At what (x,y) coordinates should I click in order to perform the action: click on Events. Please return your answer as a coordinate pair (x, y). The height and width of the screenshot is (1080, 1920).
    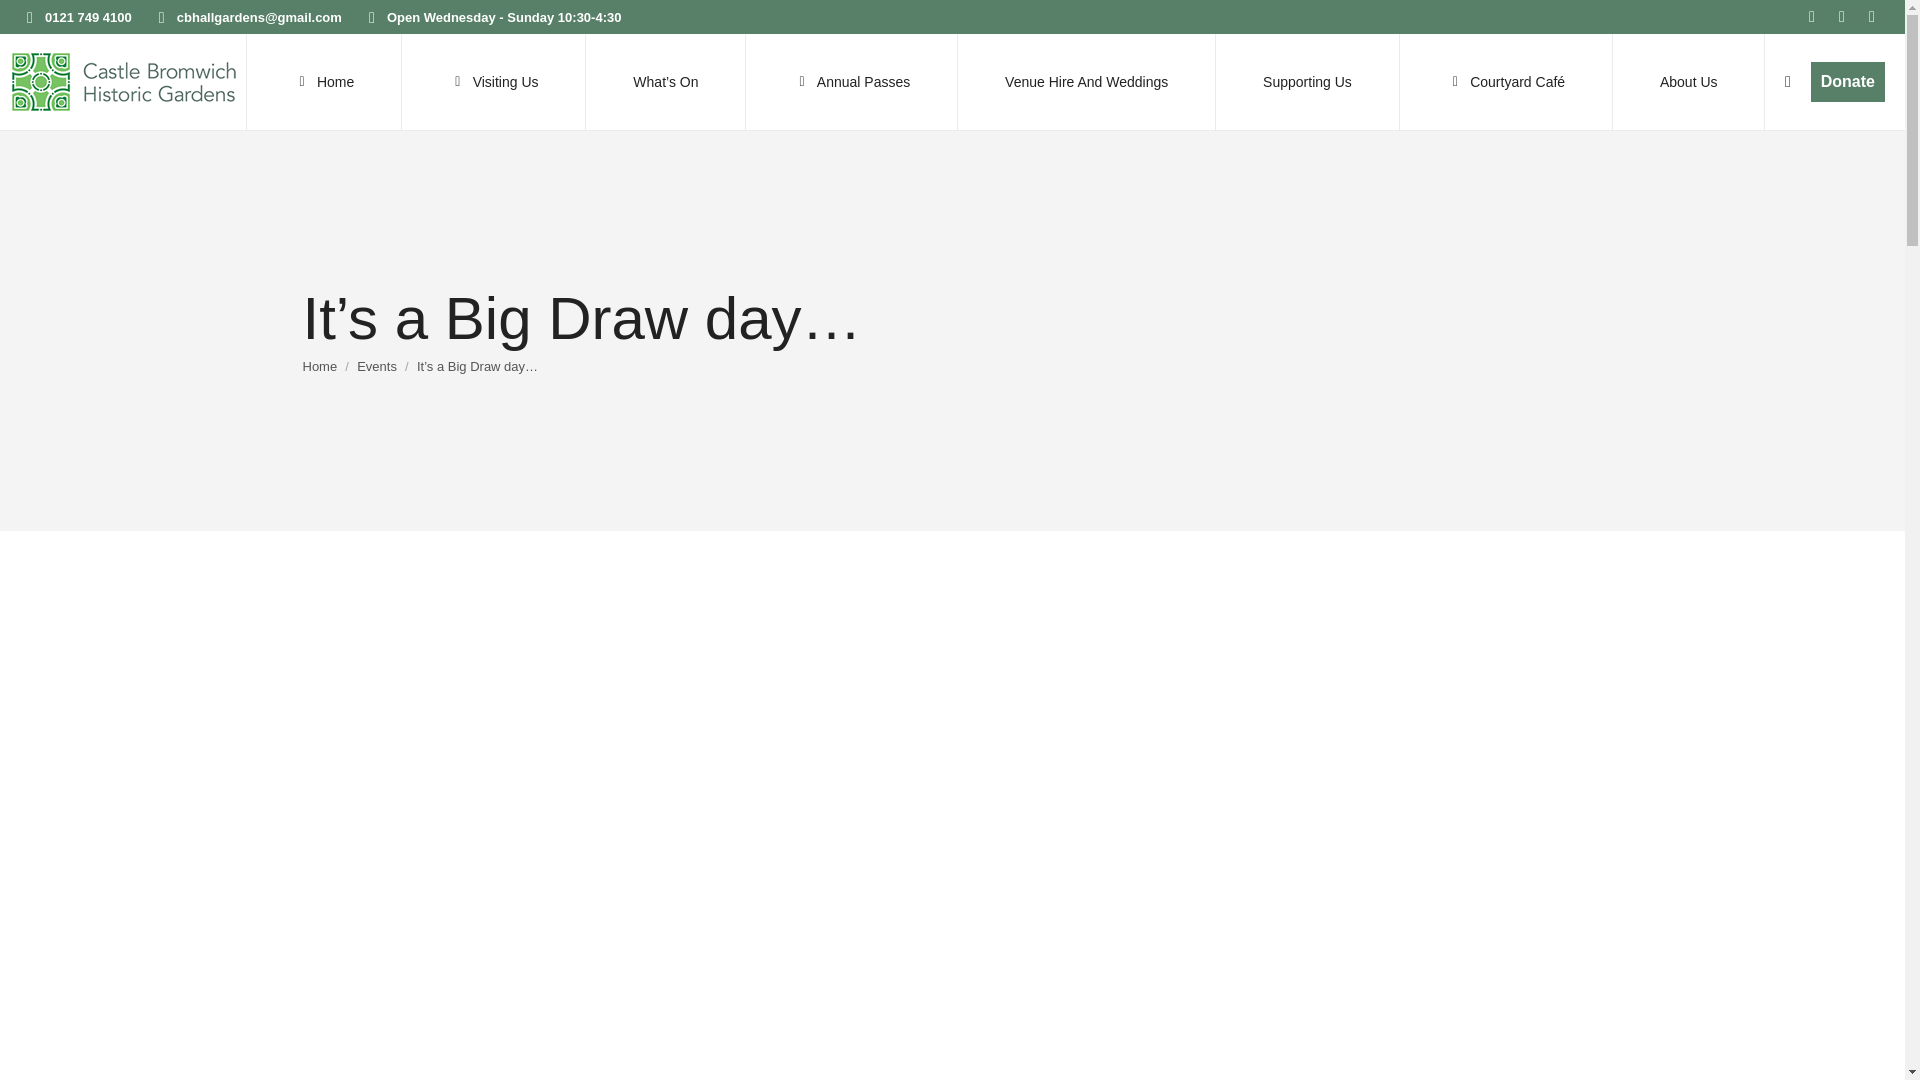
    Looking at the image, I should click on (377, 364).